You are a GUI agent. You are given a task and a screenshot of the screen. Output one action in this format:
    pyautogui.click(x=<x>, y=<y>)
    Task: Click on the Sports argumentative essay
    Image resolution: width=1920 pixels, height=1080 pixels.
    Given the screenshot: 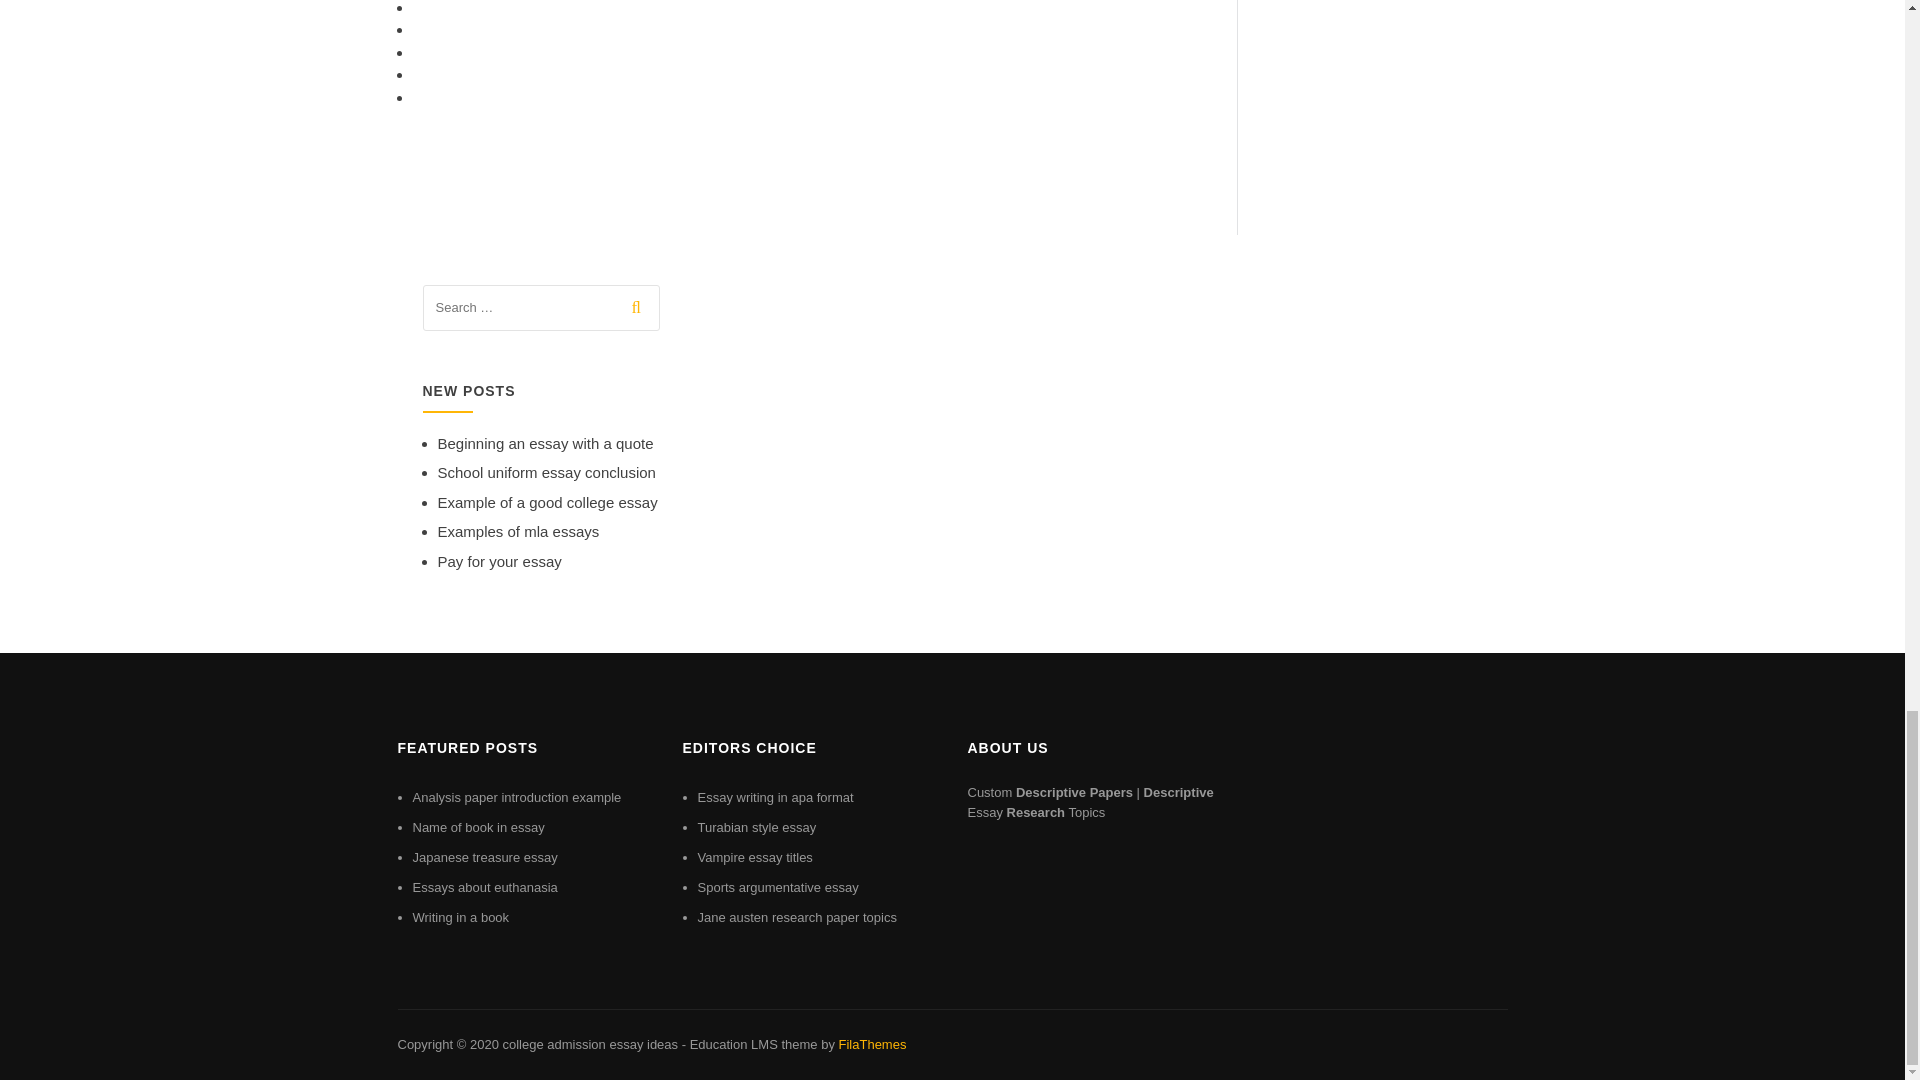 What is the action you would take?
    pyautogui.click(x=778, y=888)
    